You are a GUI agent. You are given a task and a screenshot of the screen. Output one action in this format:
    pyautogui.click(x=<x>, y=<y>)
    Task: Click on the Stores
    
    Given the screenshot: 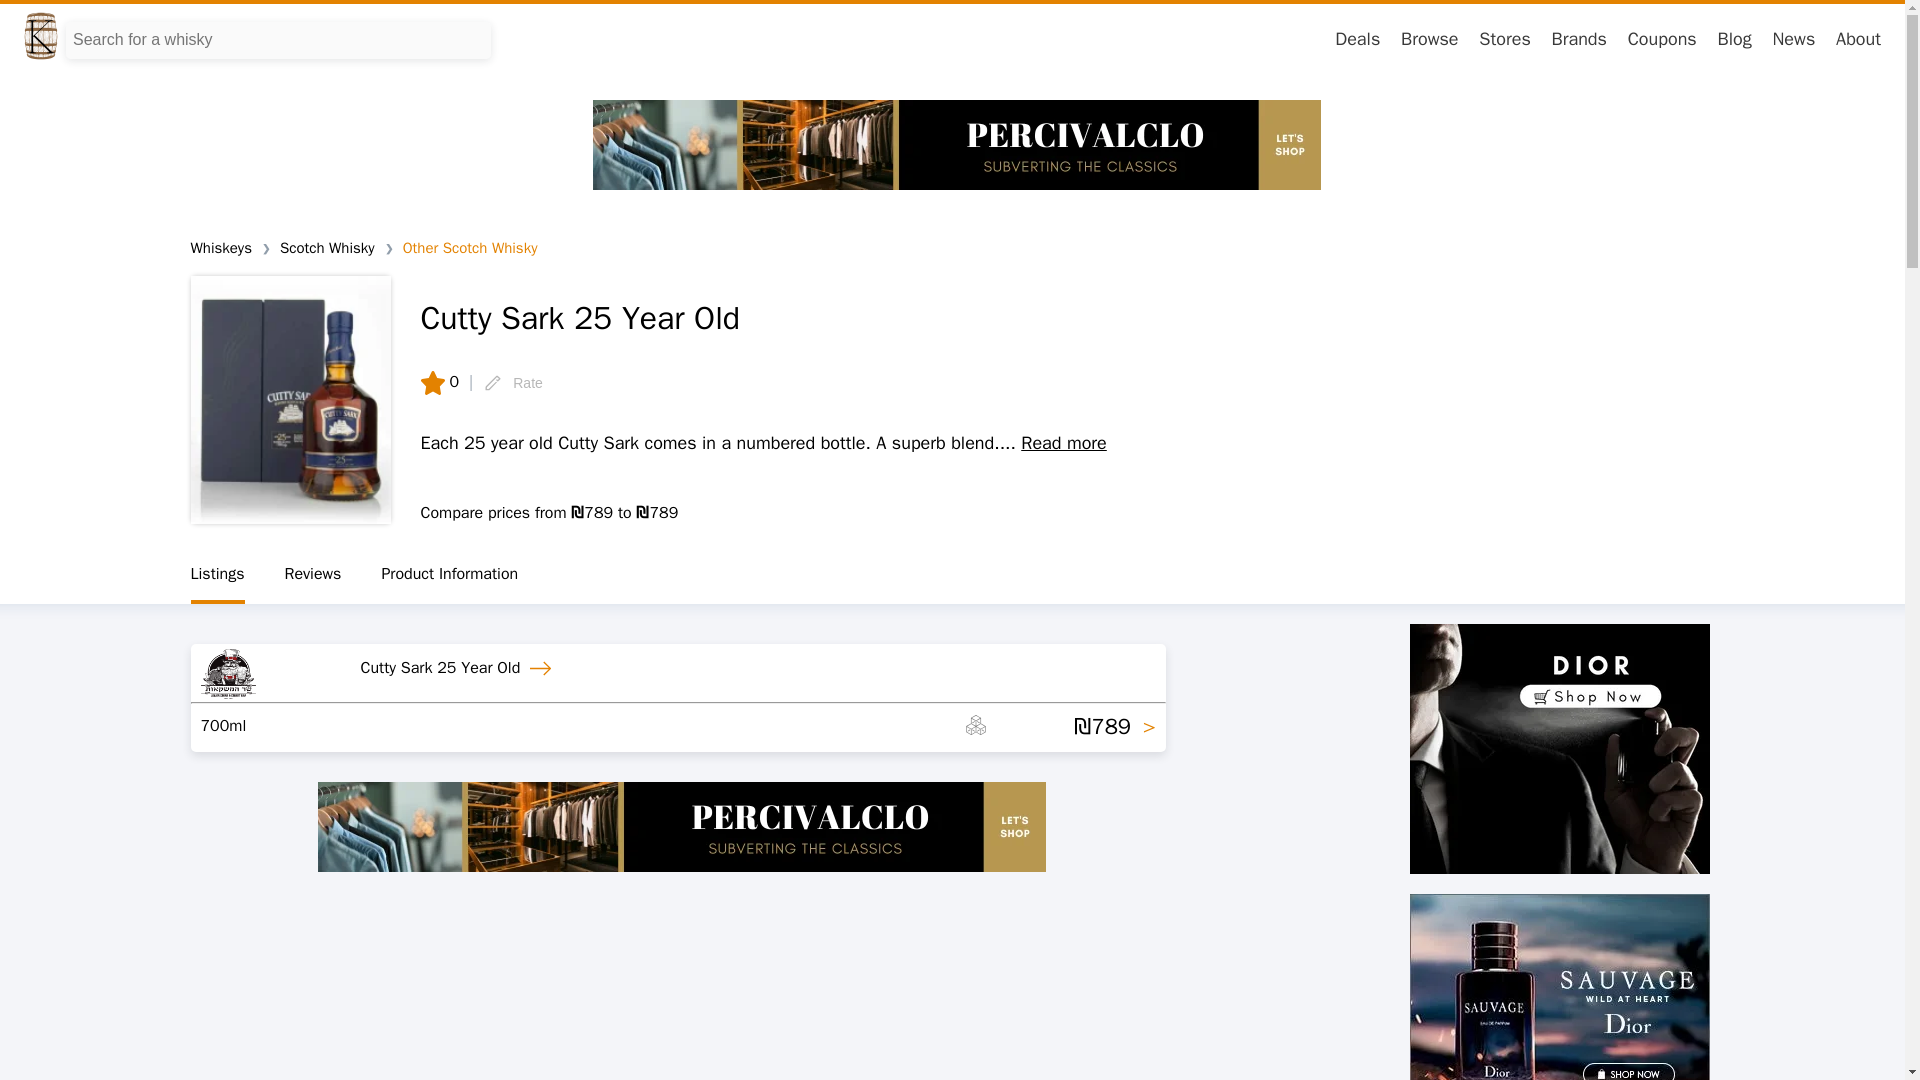 What is the action you would take?
    pyautogui.click(x=1504, y=38)
    